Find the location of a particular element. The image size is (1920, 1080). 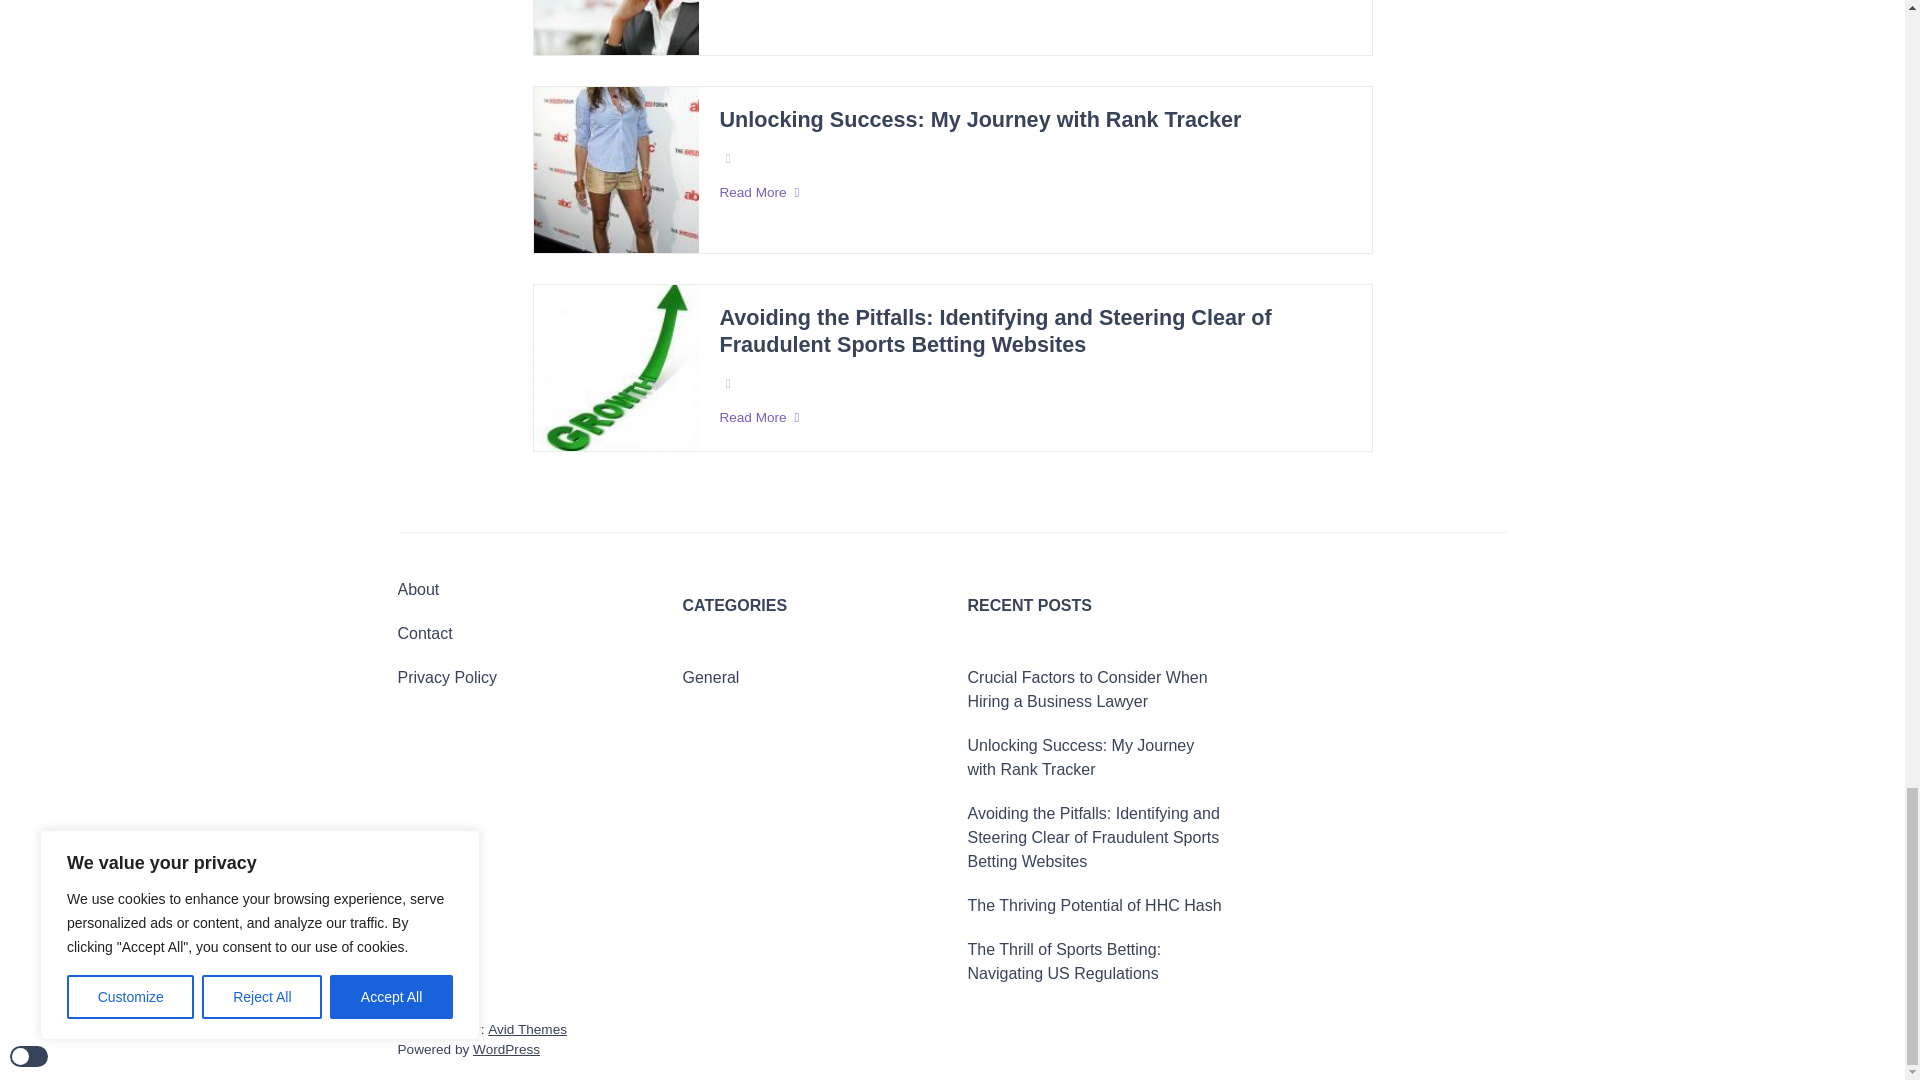

Read More is located at coordinates (1034, 192).